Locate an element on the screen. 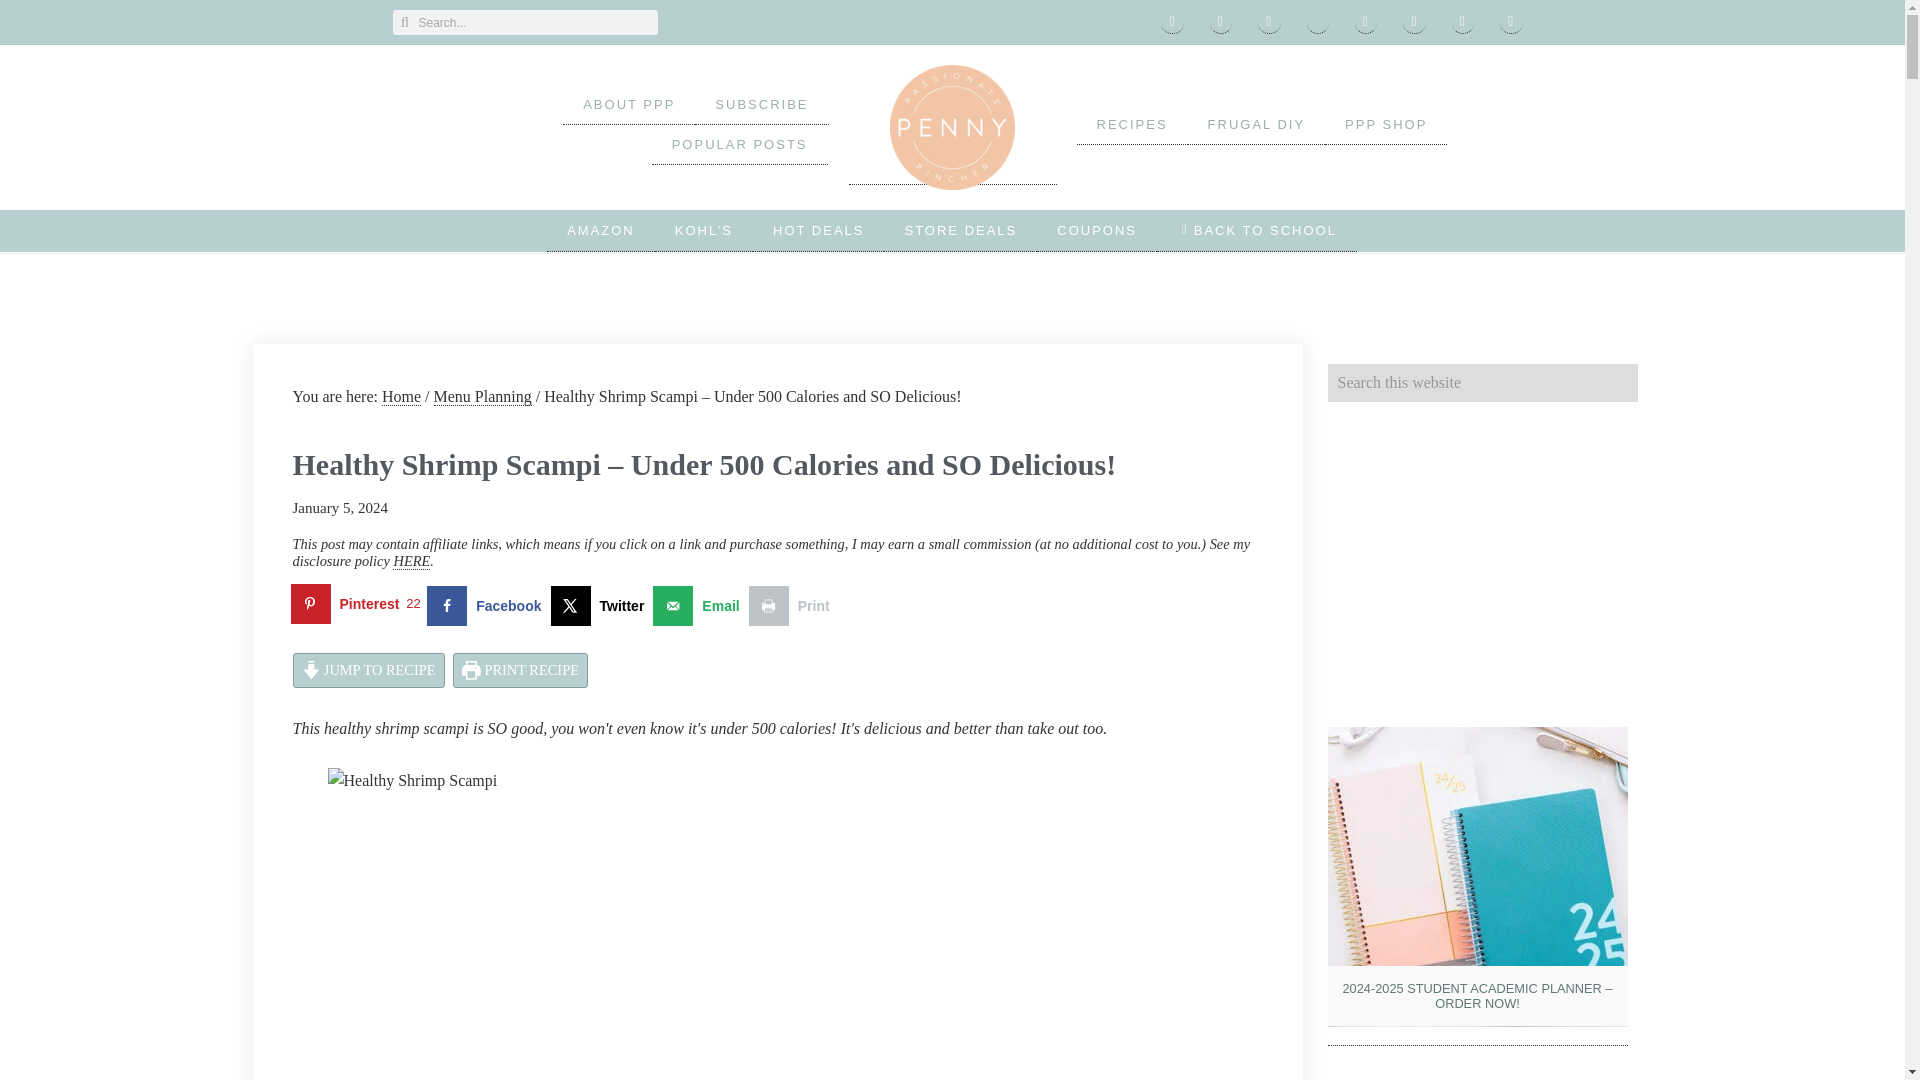 The width and height of the screenshot is (1920, 1080). POPULAR POSTS is located at coordinates (740, 145).